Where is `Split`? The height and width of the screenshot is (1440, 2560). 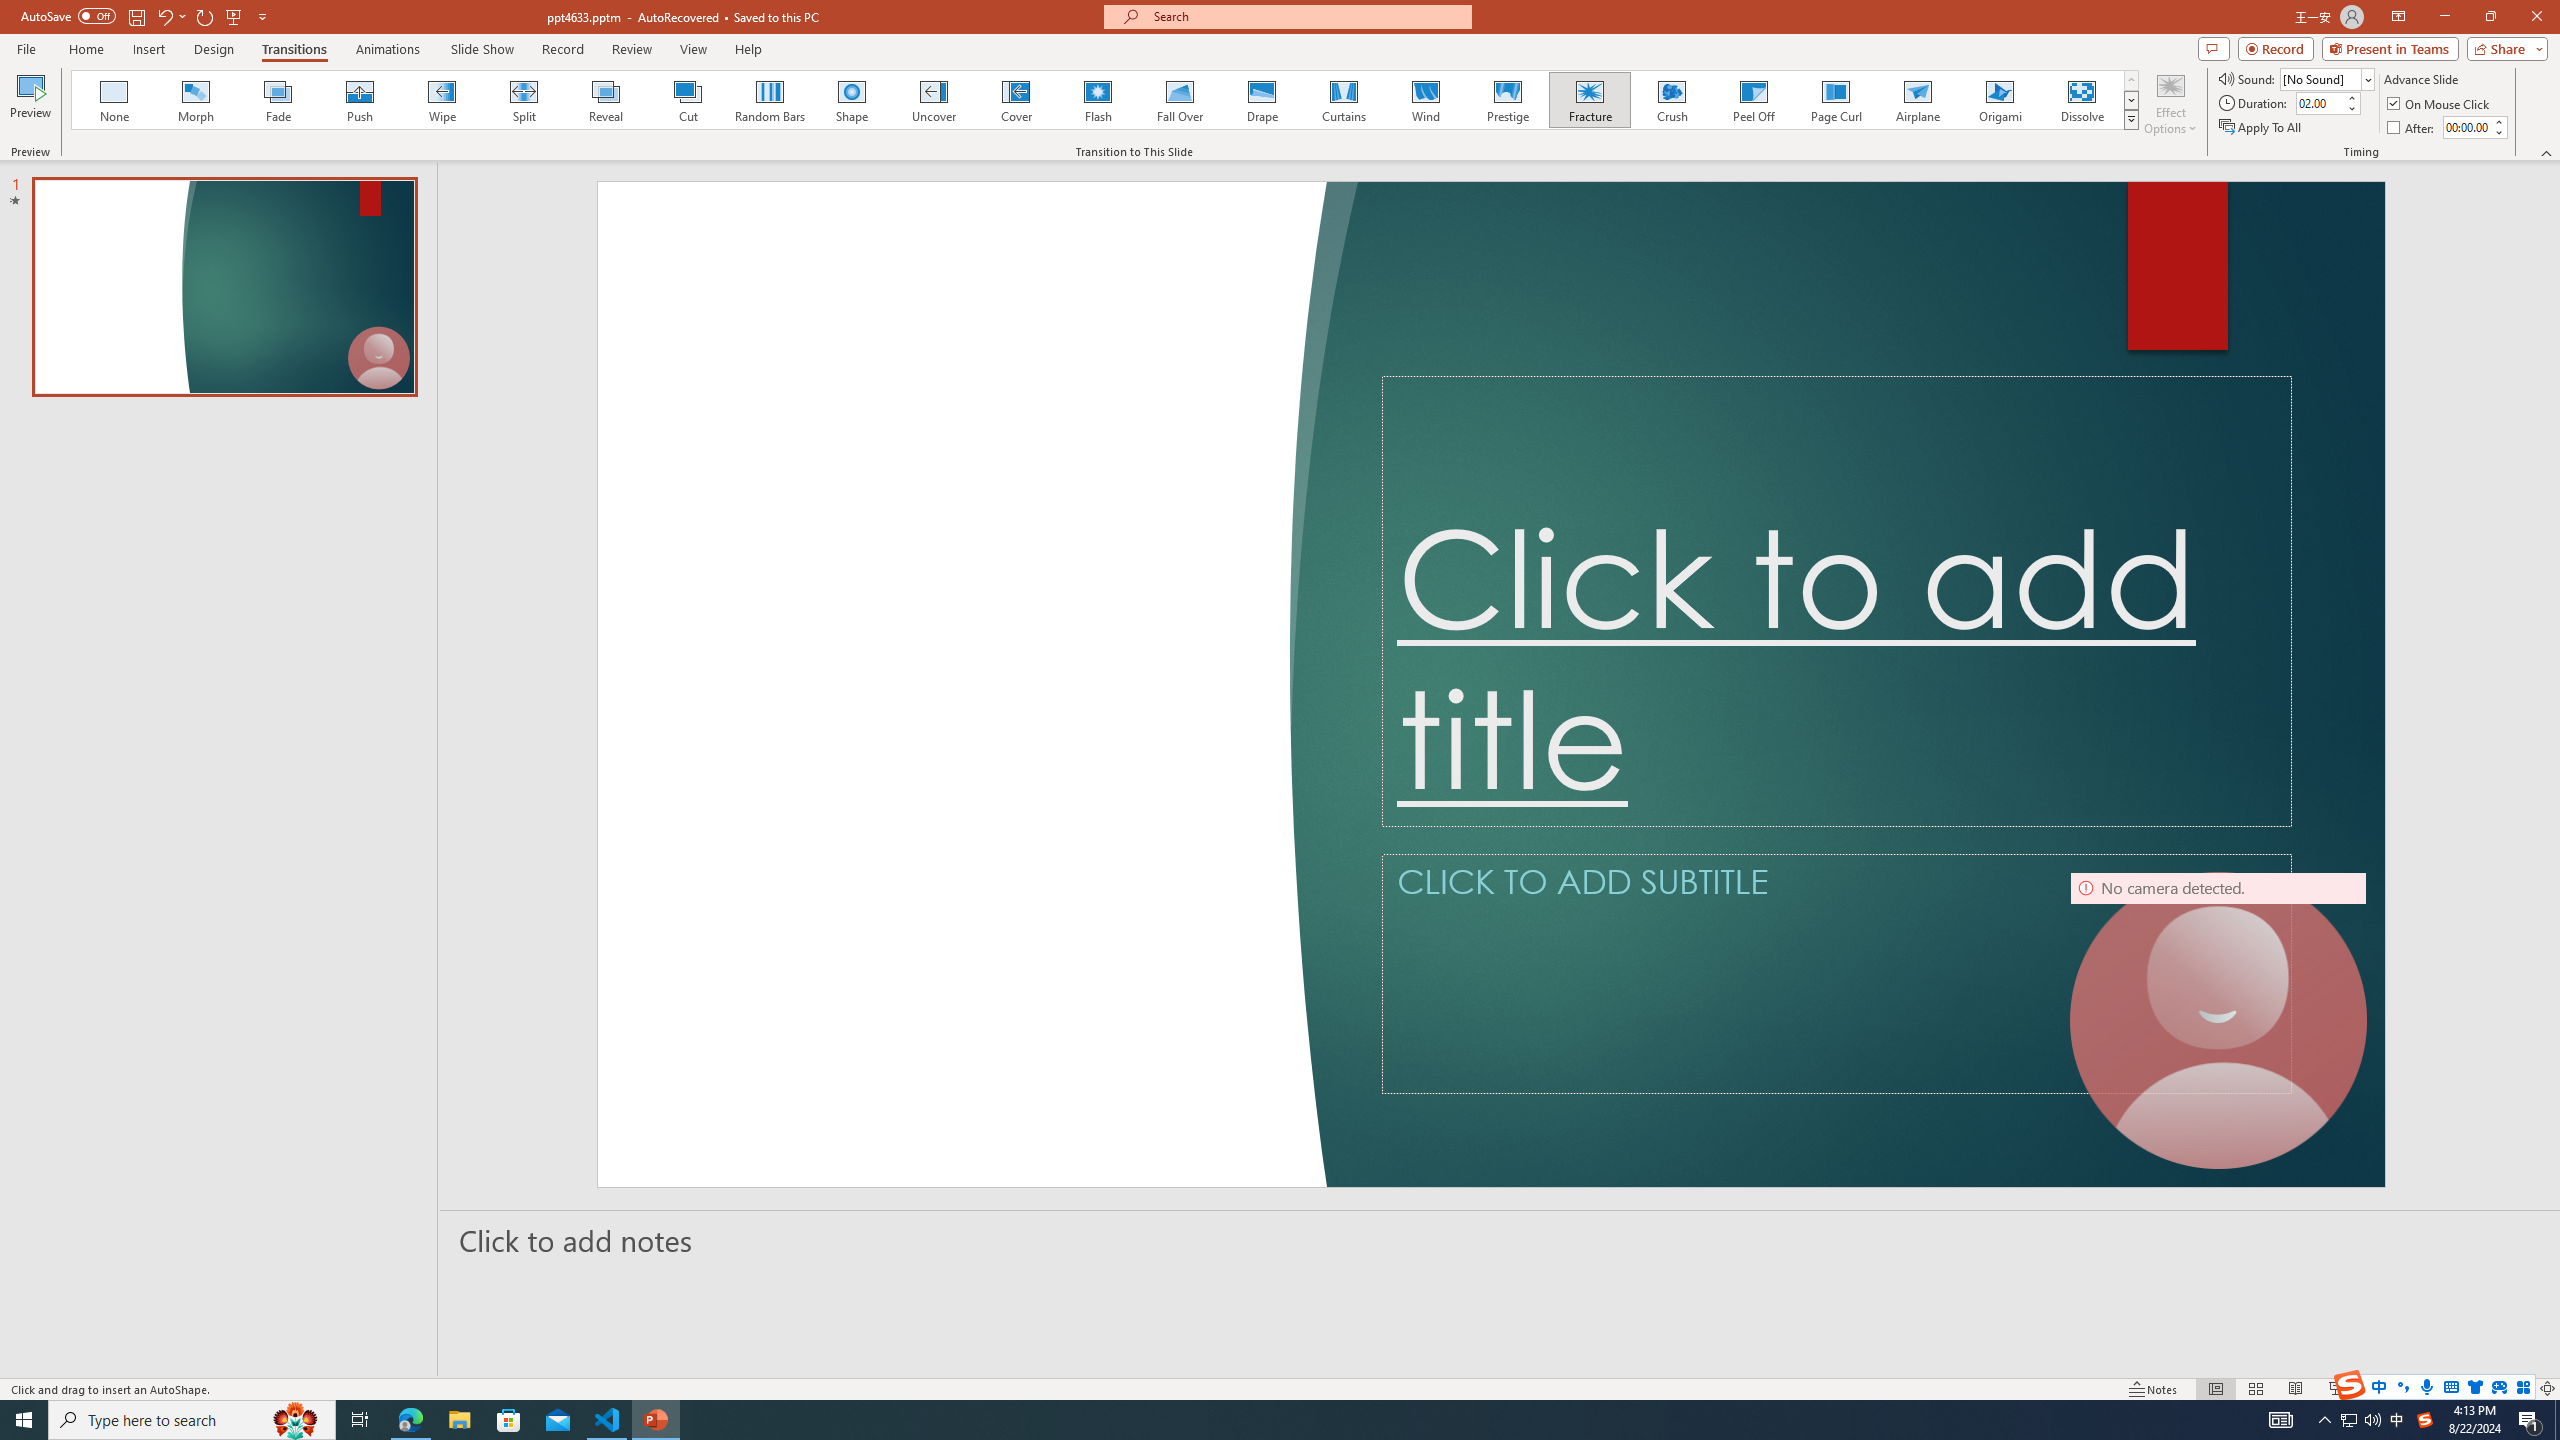
Split is located at coordinates (524, 100).